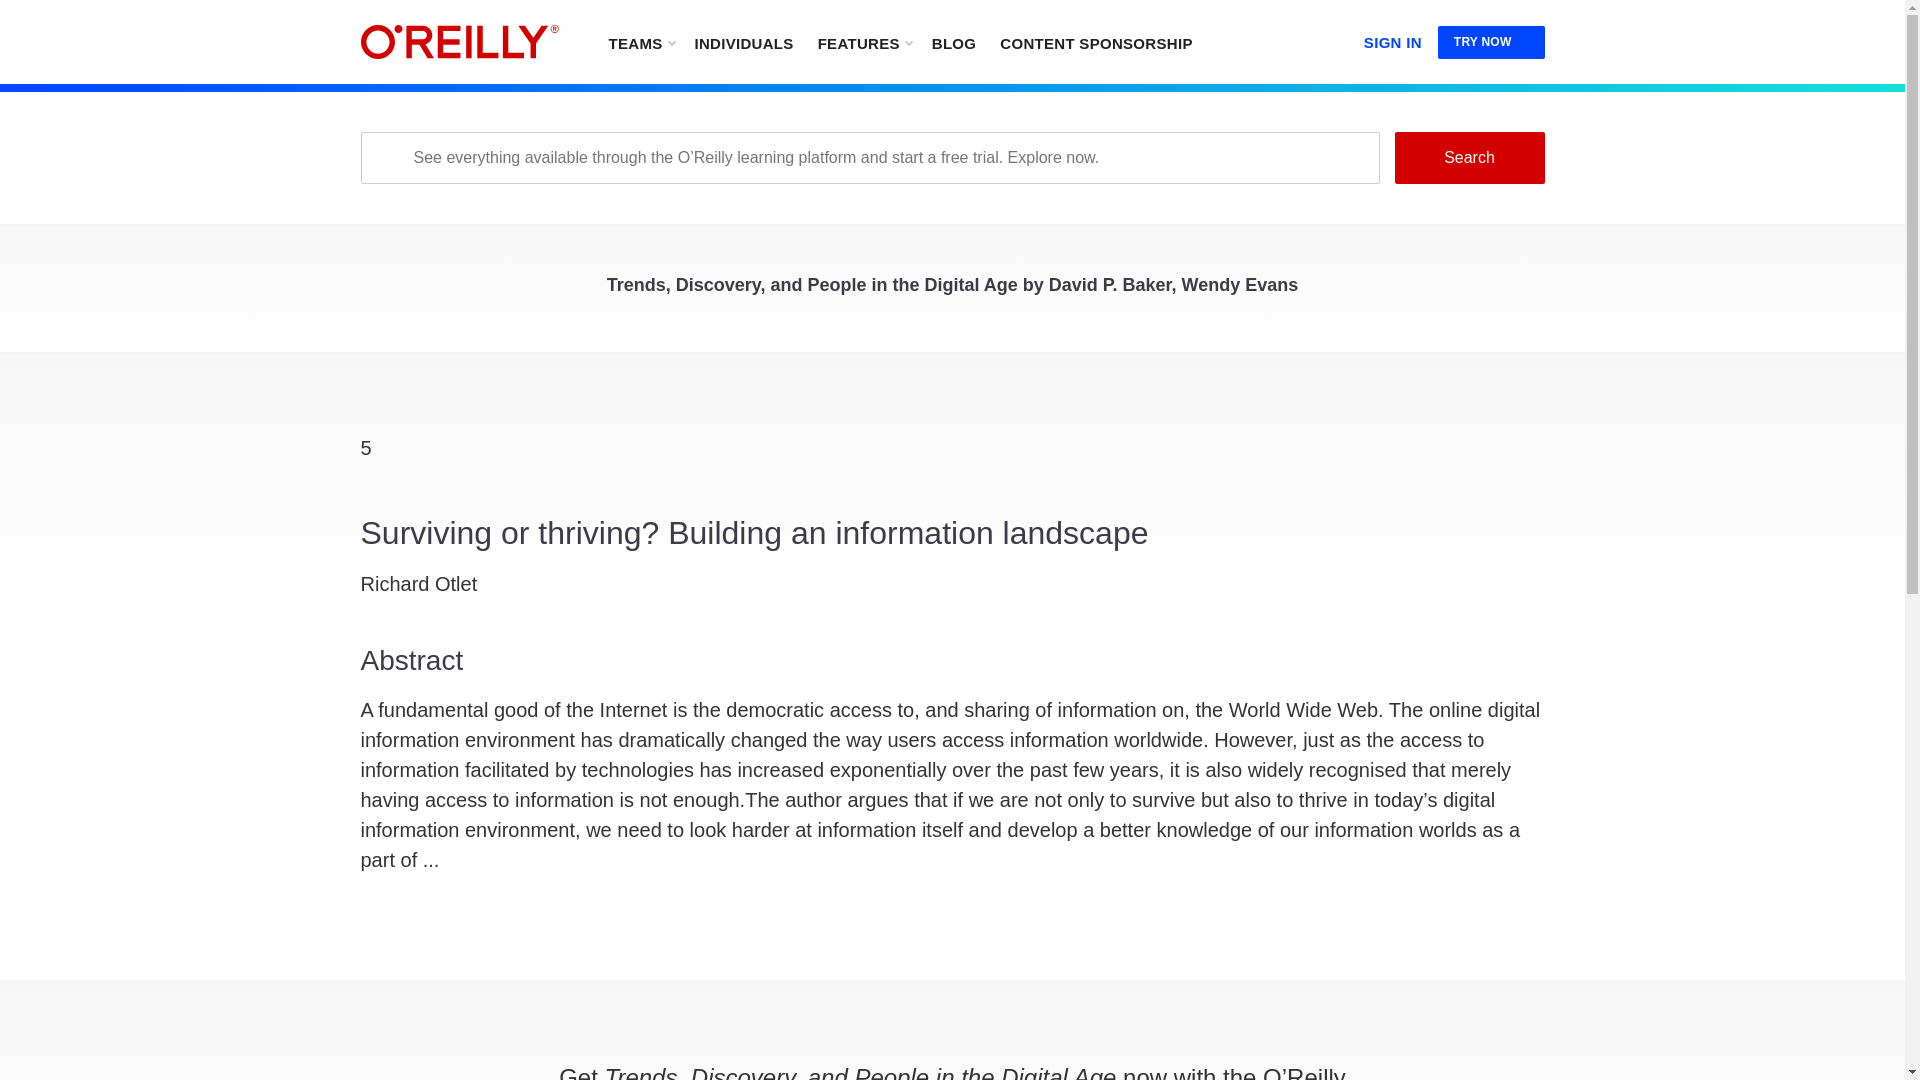 This screenshot has height=1080, width=1920. Describe the element at coordinates (1468, 157) in the screenshot. I see `Search` at that location.